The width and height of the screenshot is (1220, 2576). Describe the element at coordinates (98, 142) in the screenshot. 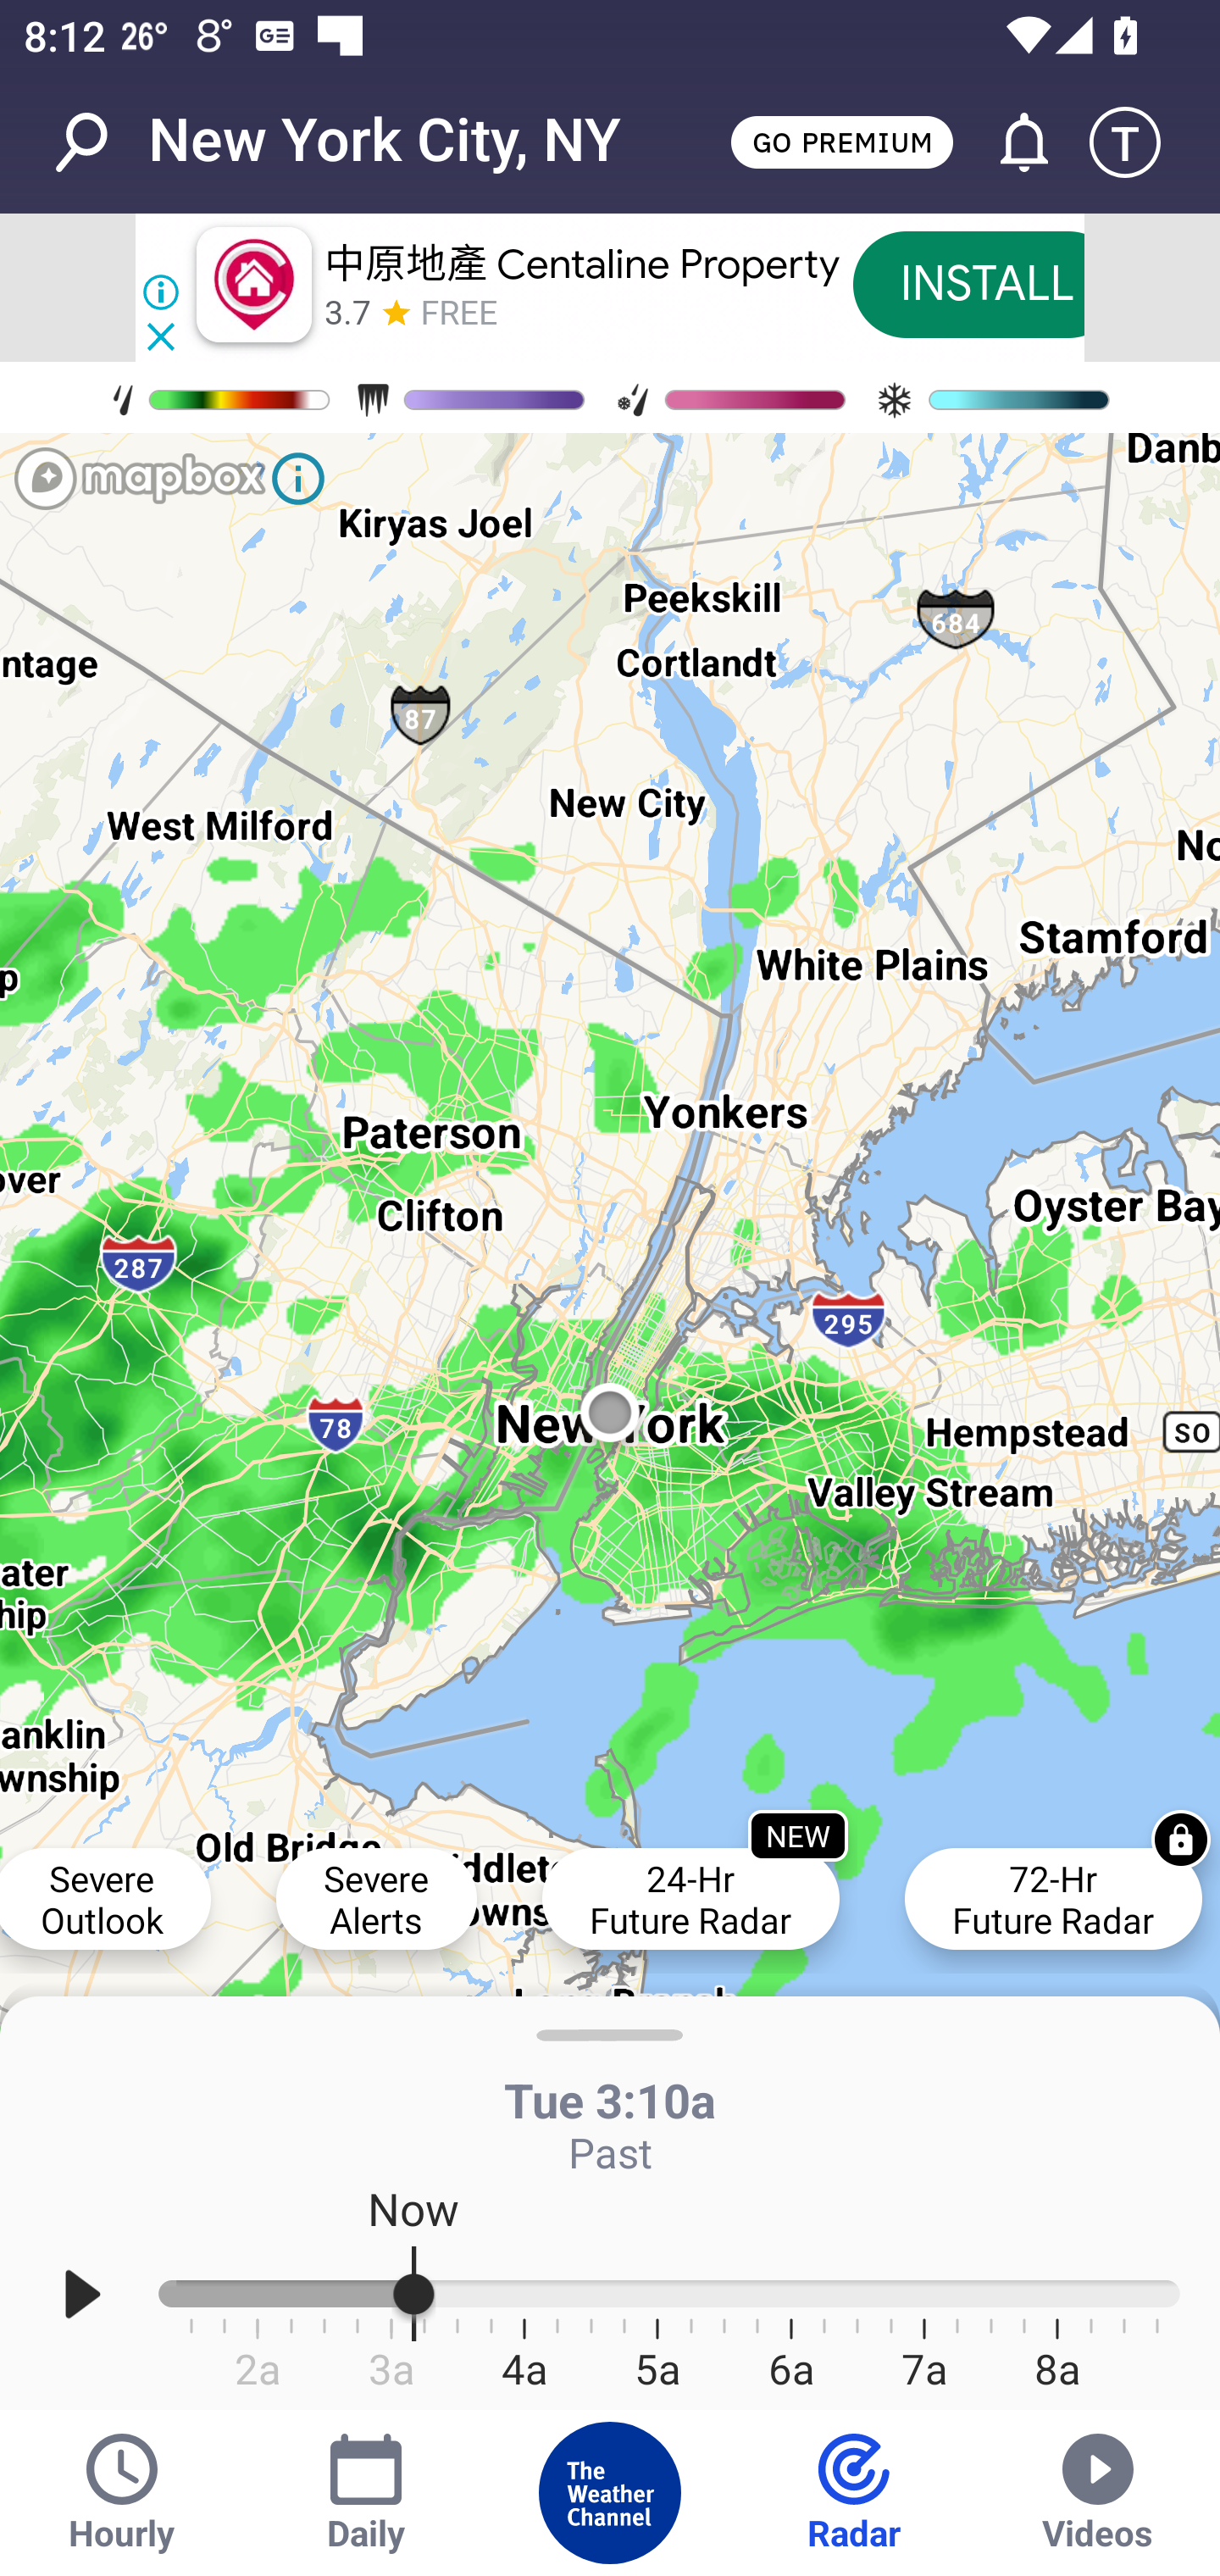

I see `Search` at that location.